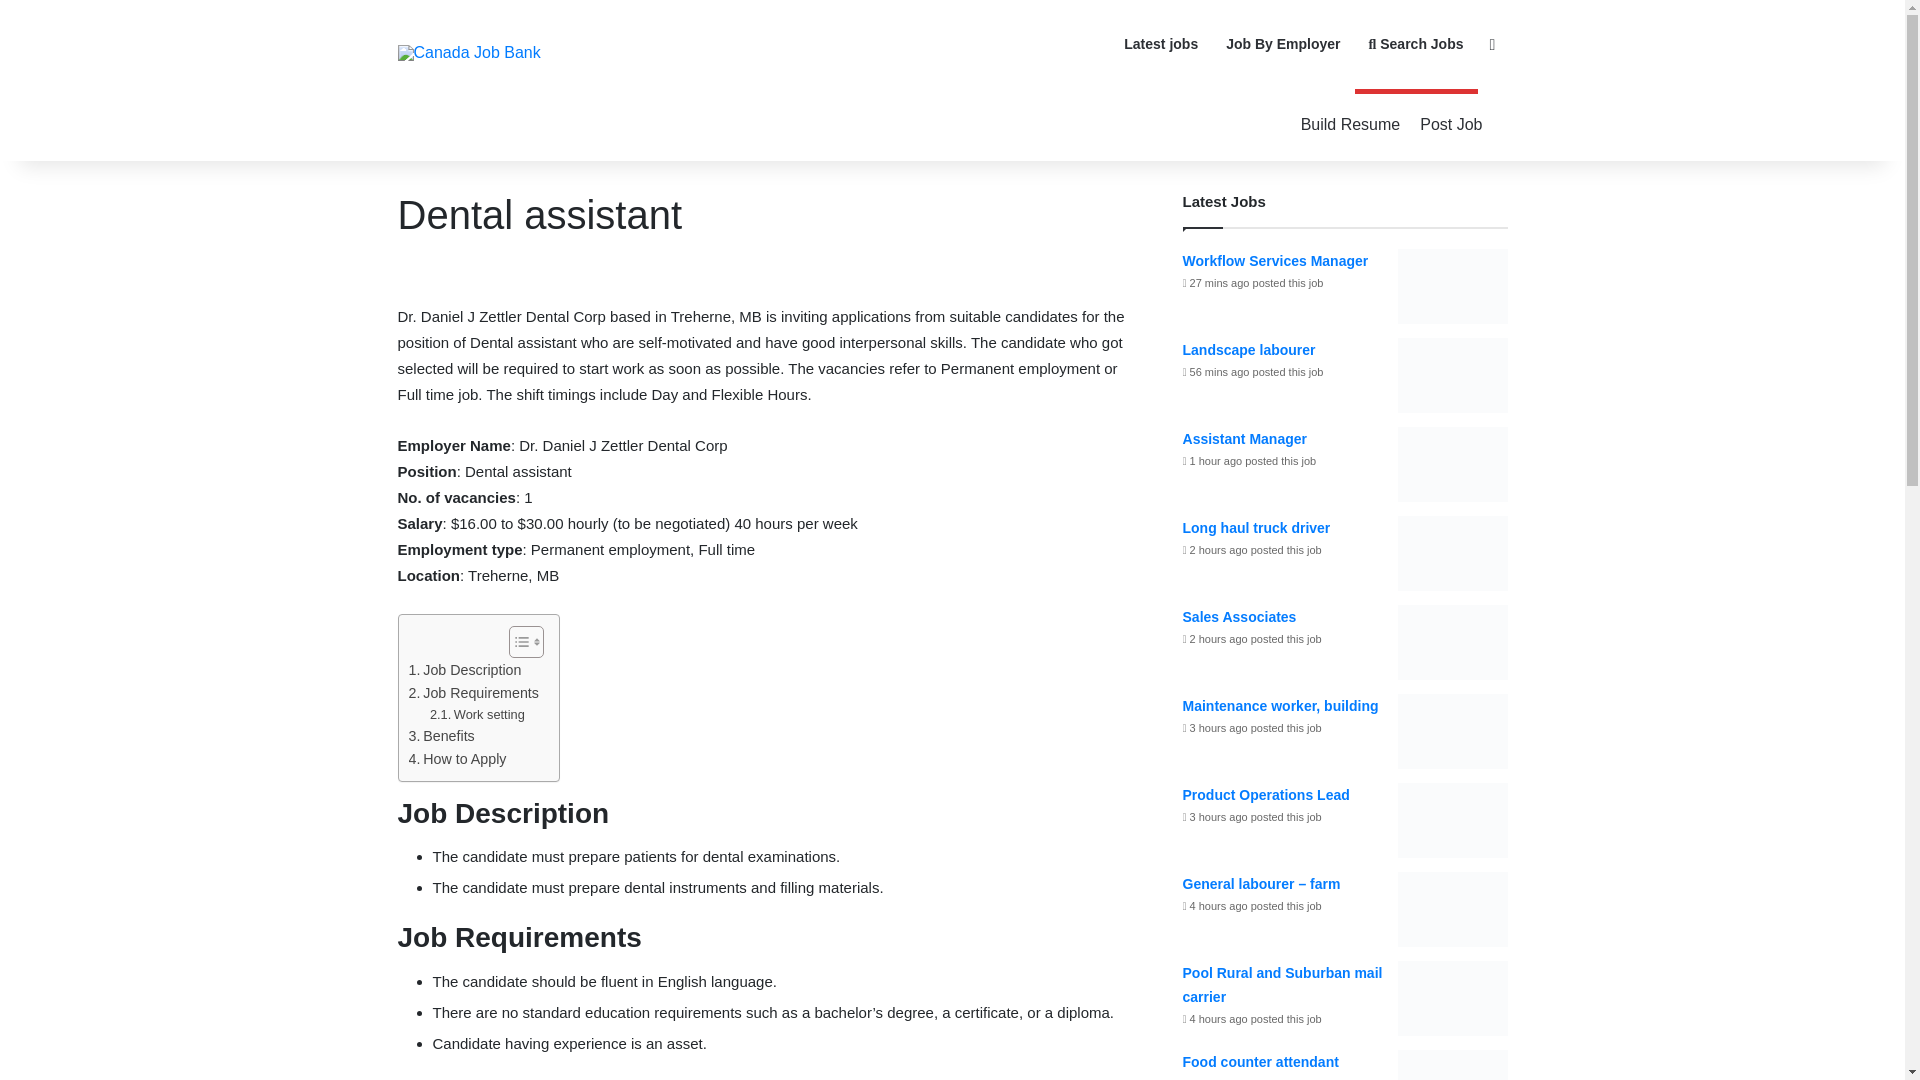 The image size is (1920, 1080). Describe the element at coordinates (1416, 44) in the screenshot. I see `Search Jobs` at that location.